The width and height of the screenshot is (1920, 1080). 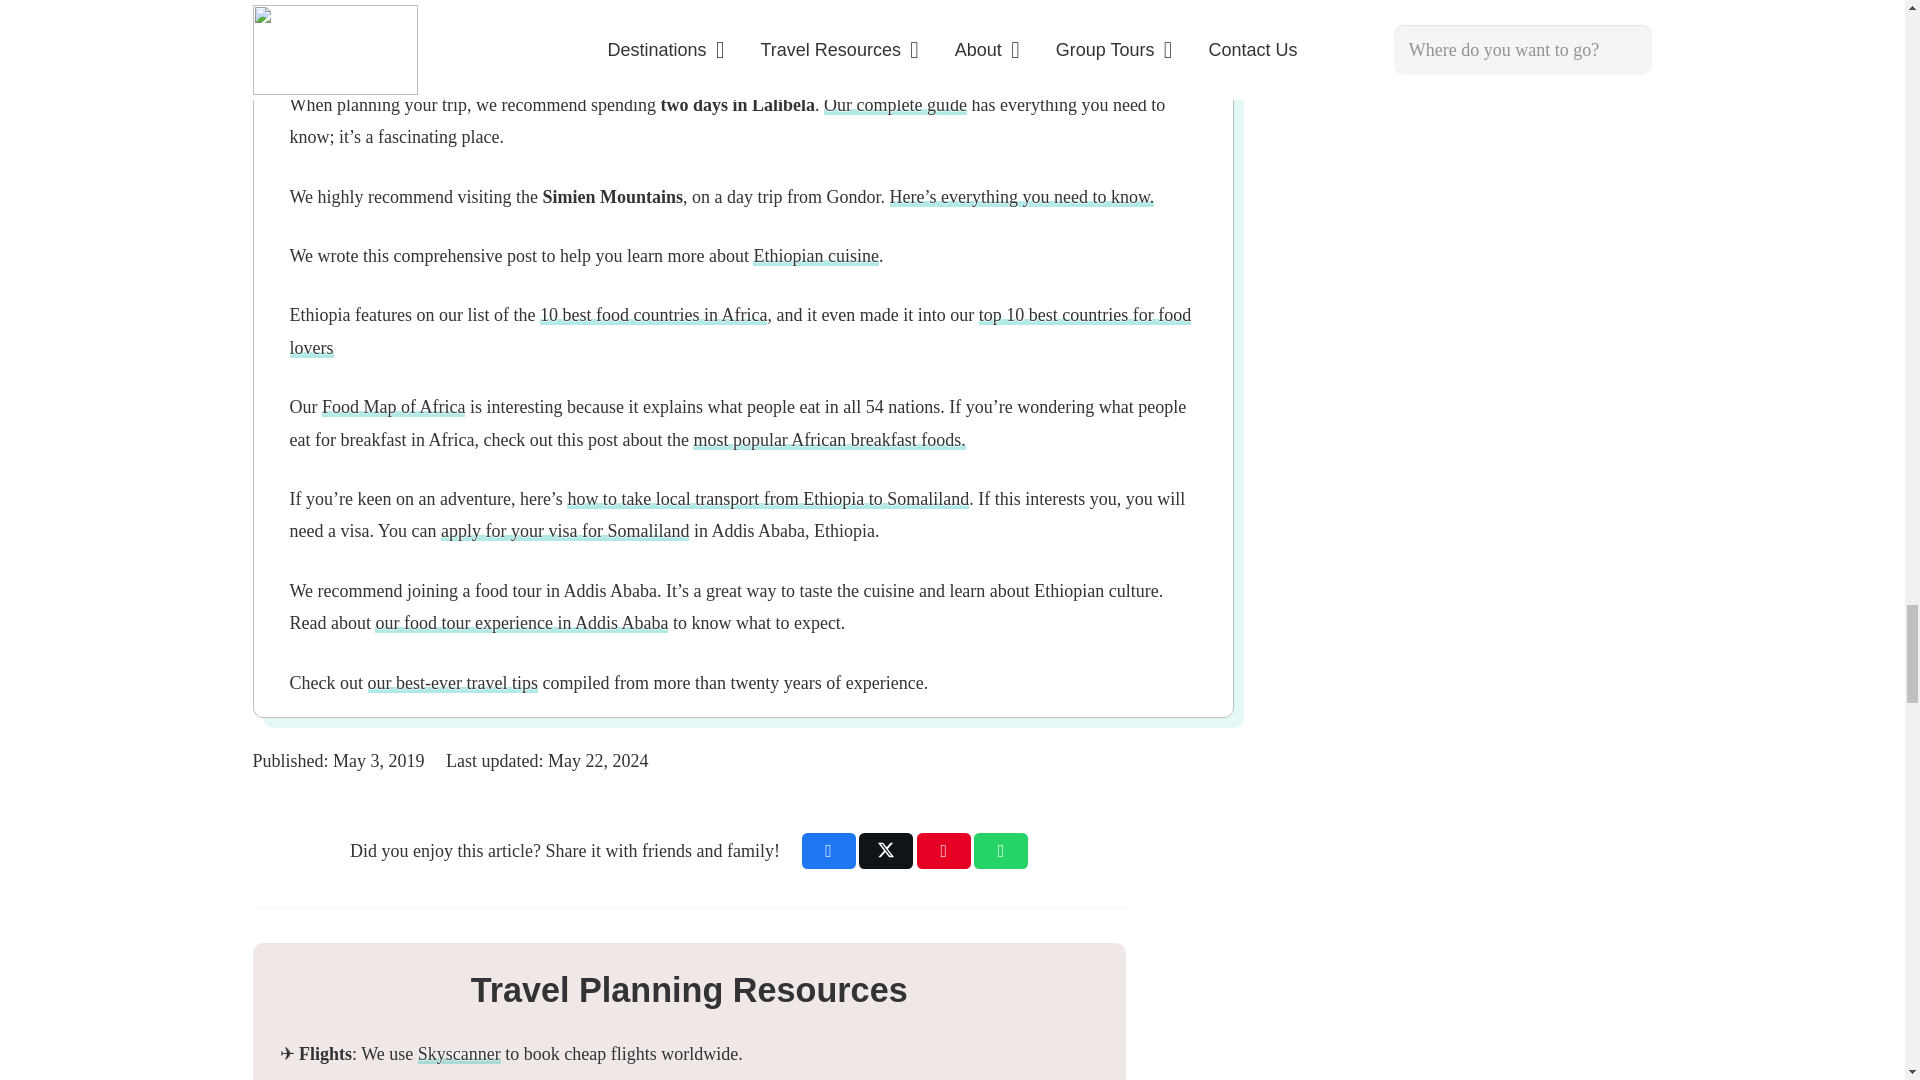 I want to click on Pin this, so click(x=944, y=850).